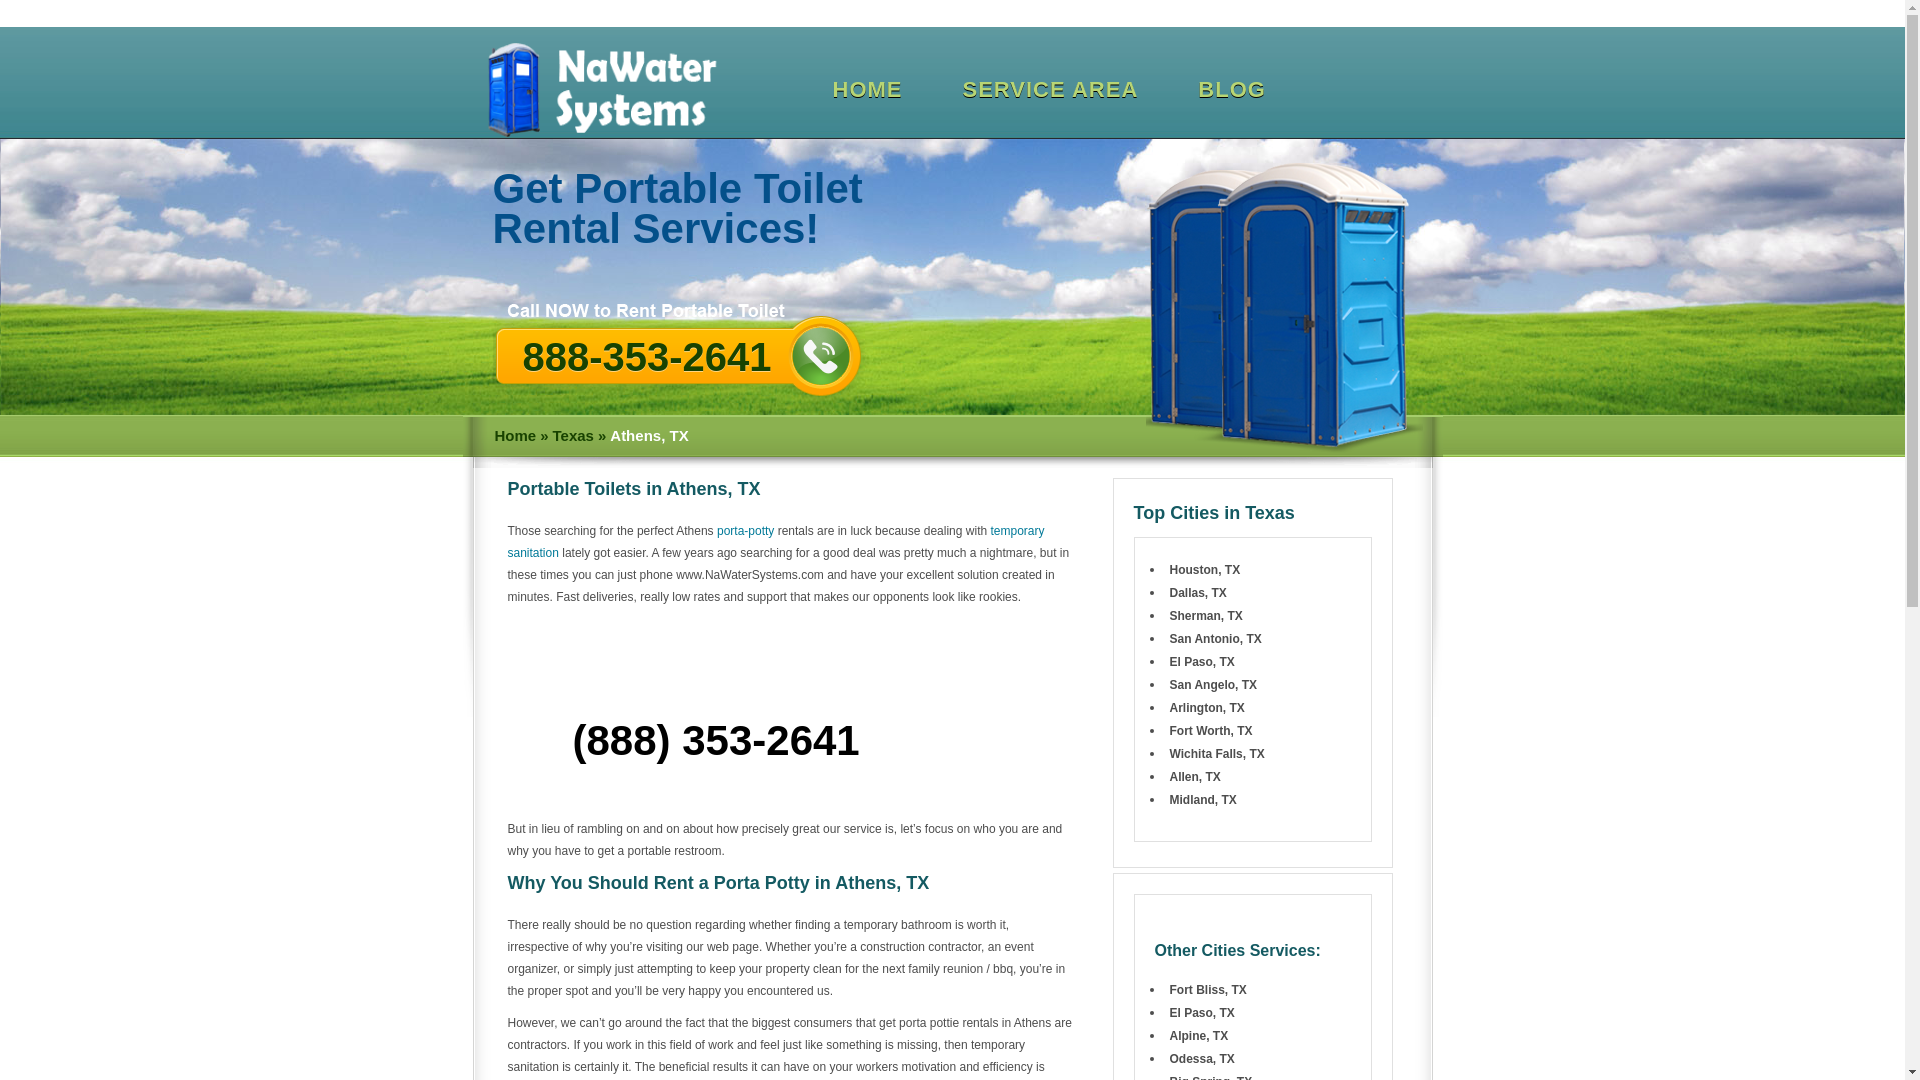 Image resolution: width=1920 pixels, height=1080 pixels. What do you see at coordinates (744, 530) in the screenshot?
I see `porta-potty` at bounding box center [744, 530].